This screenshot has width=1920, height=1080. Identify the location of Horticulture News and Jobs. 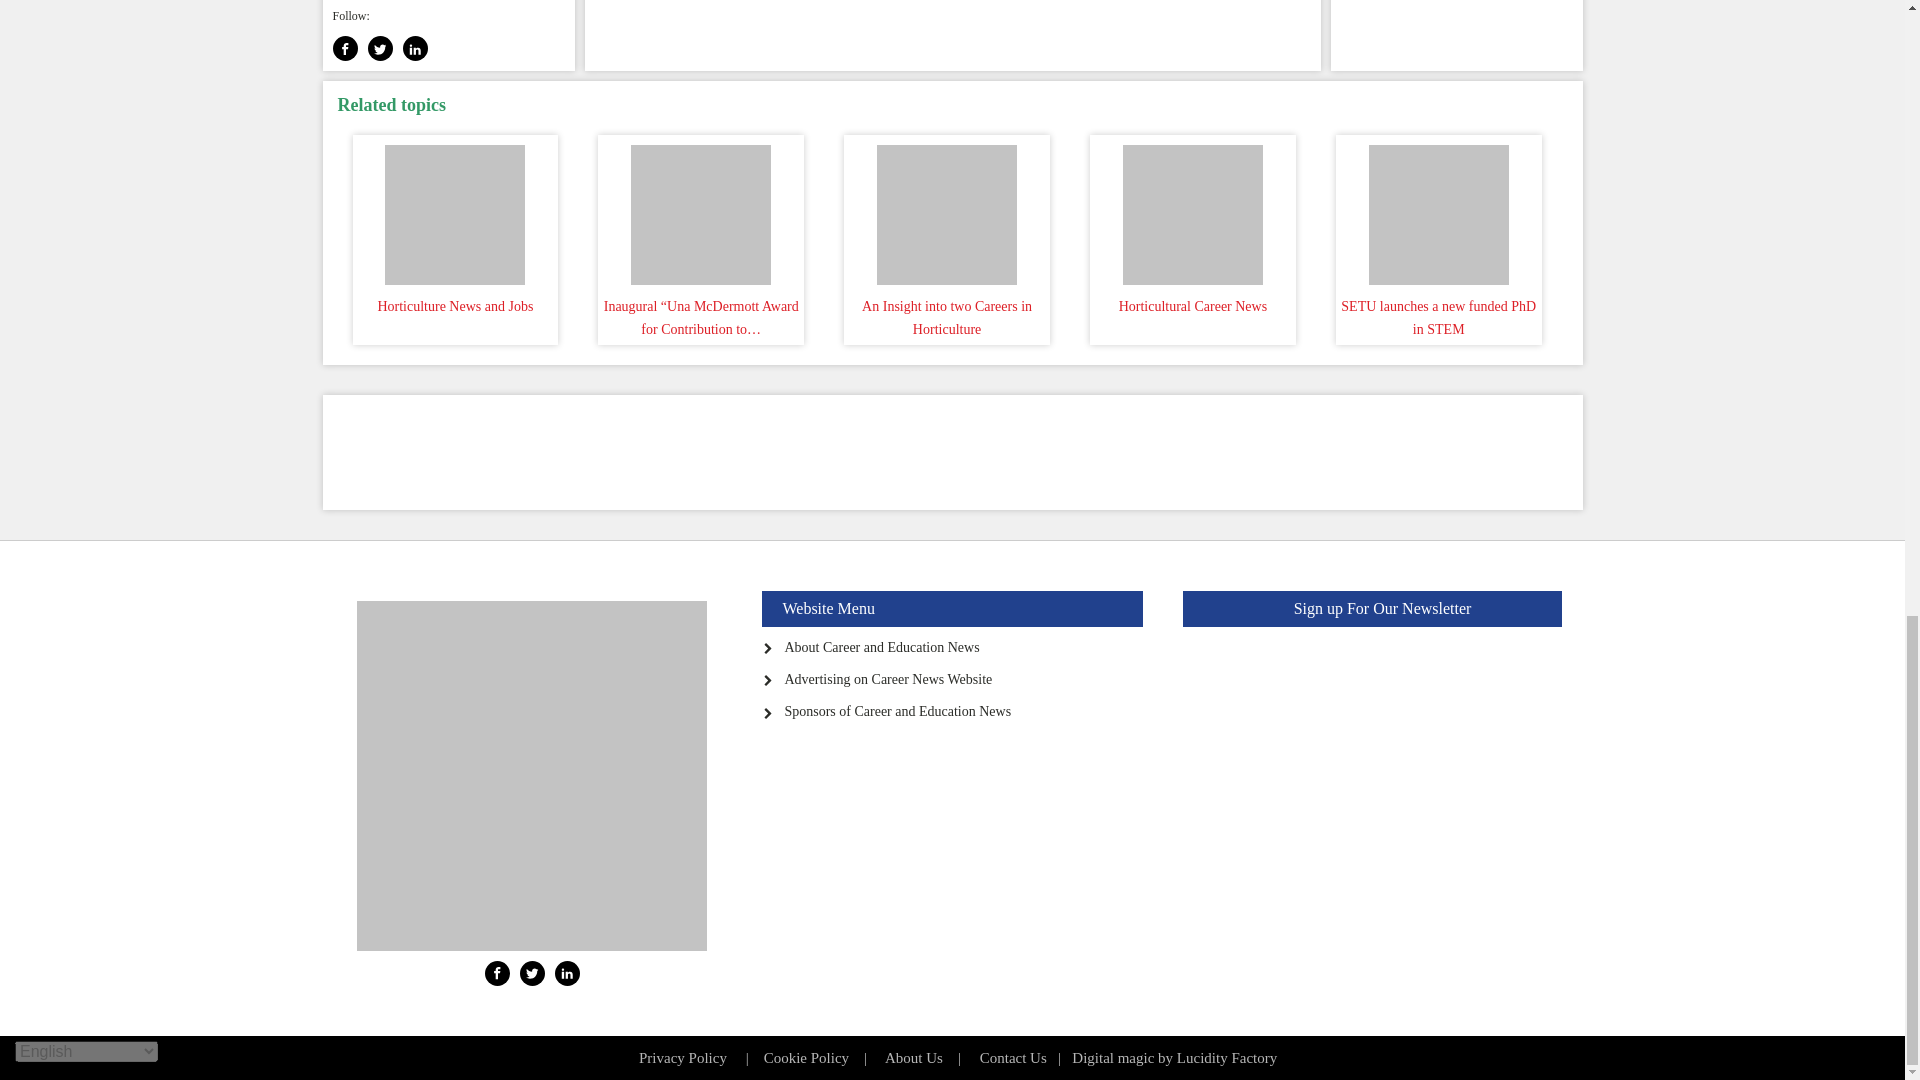
(456, 210).